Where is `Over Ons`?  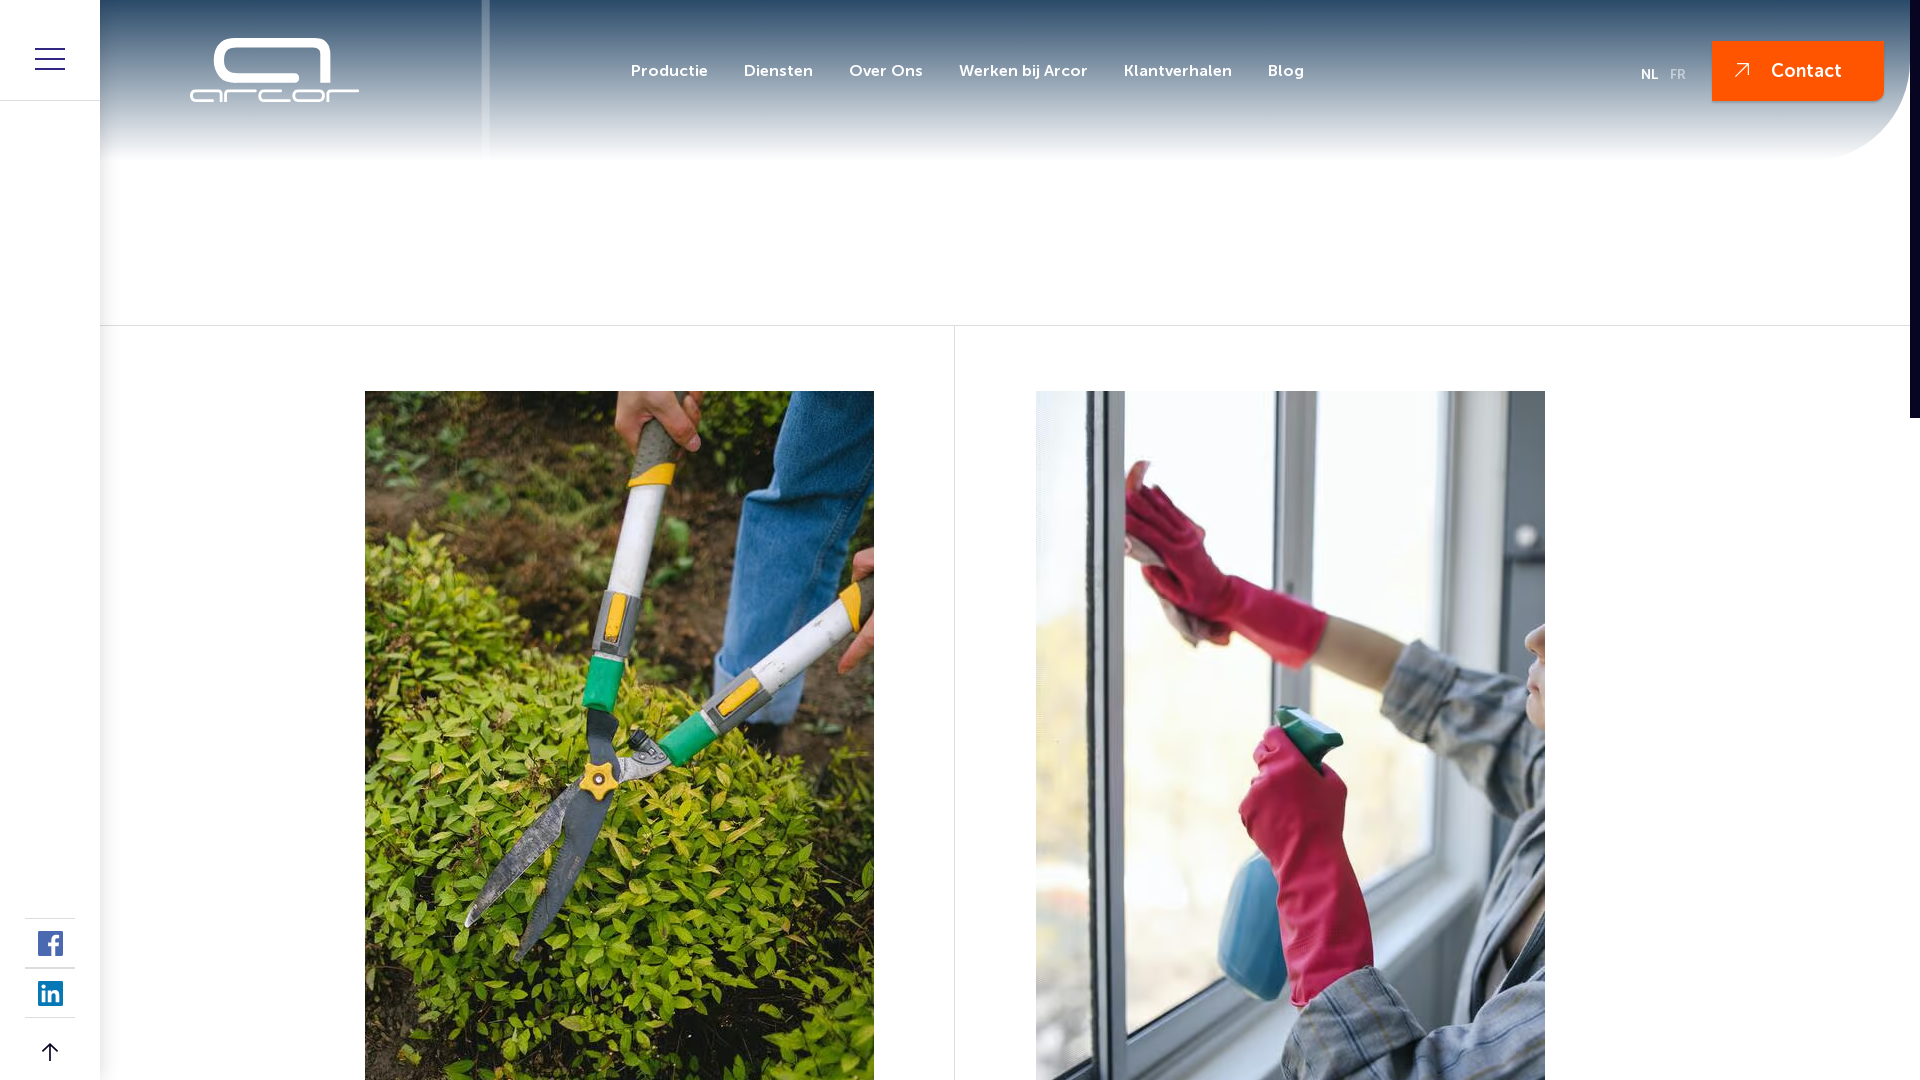
Over Ons is located at coordinates (886, 71).